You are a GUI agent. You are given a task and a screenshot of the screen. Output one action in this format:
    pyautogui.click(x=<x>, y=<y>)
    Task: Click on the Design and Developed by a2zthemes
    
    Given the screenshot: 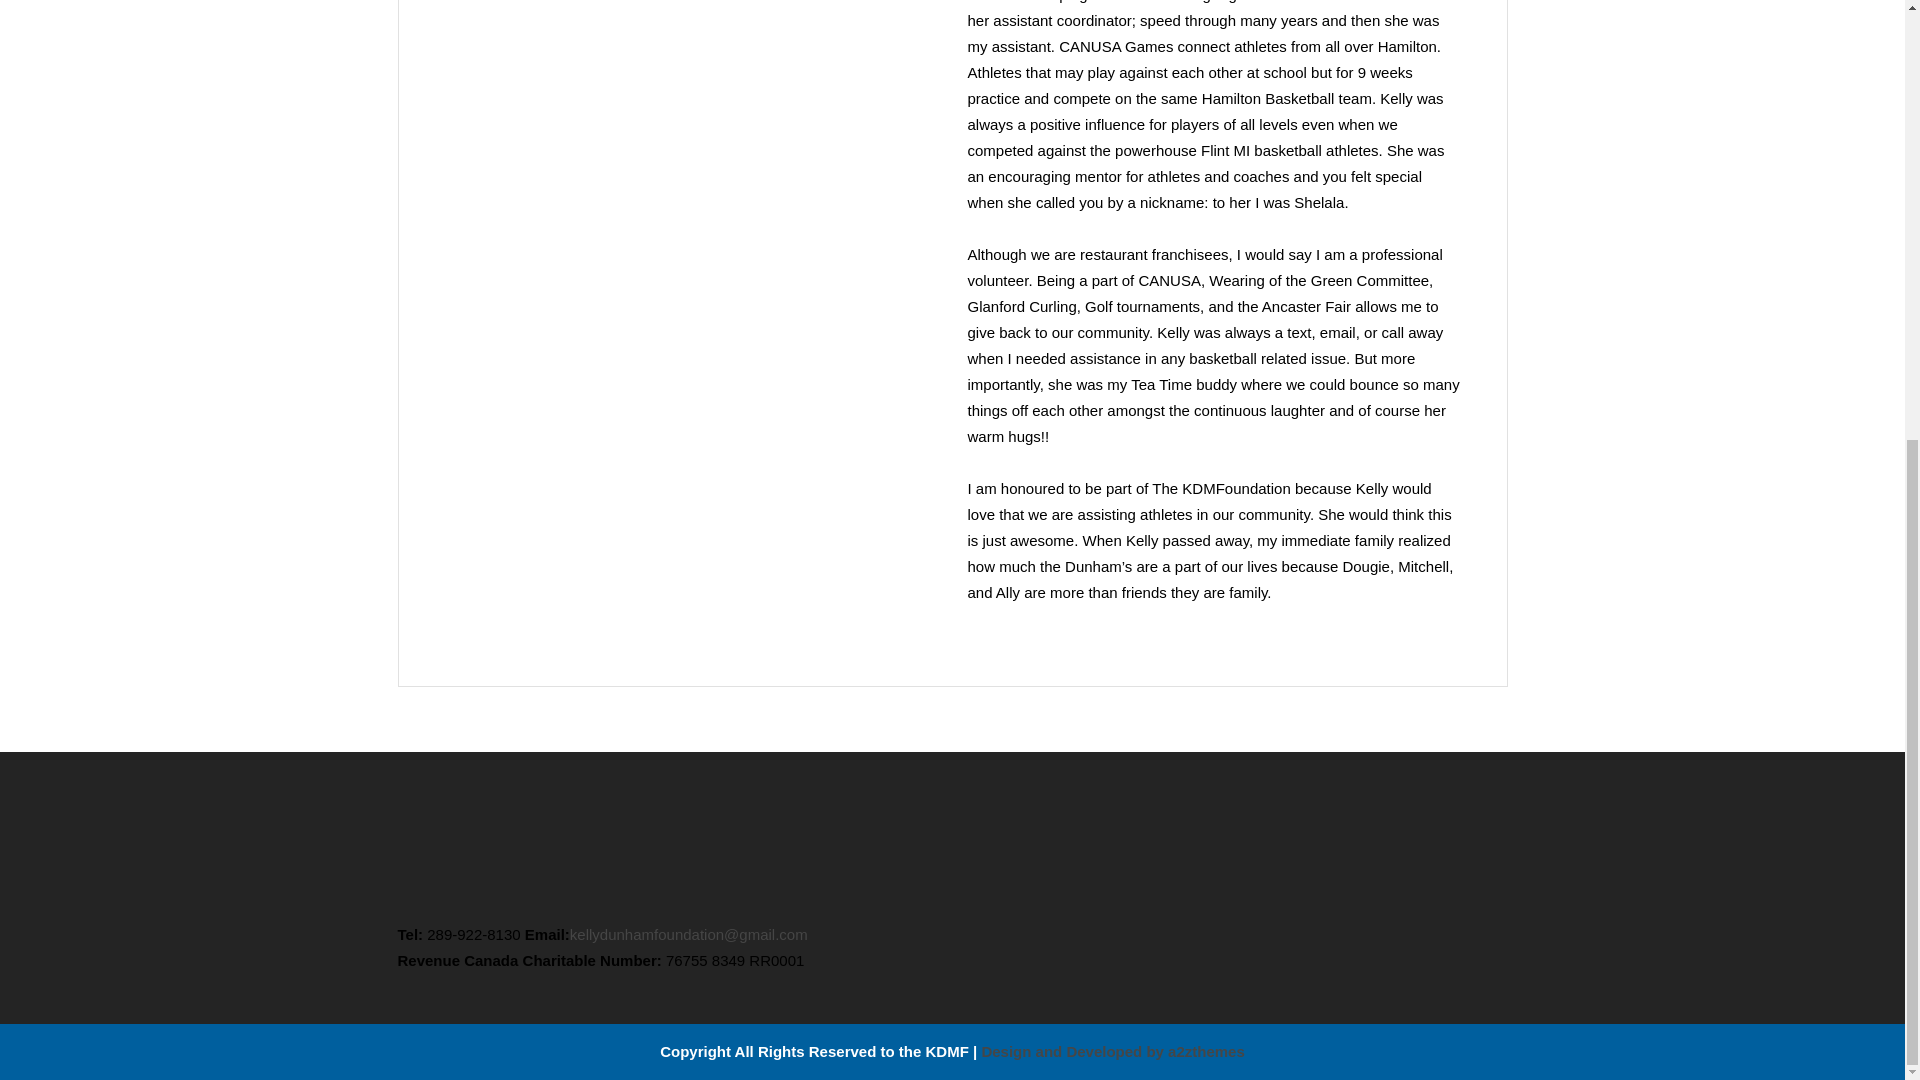 What is the action you would take?
    pyautogui.click(x=1112, y=1051)
    